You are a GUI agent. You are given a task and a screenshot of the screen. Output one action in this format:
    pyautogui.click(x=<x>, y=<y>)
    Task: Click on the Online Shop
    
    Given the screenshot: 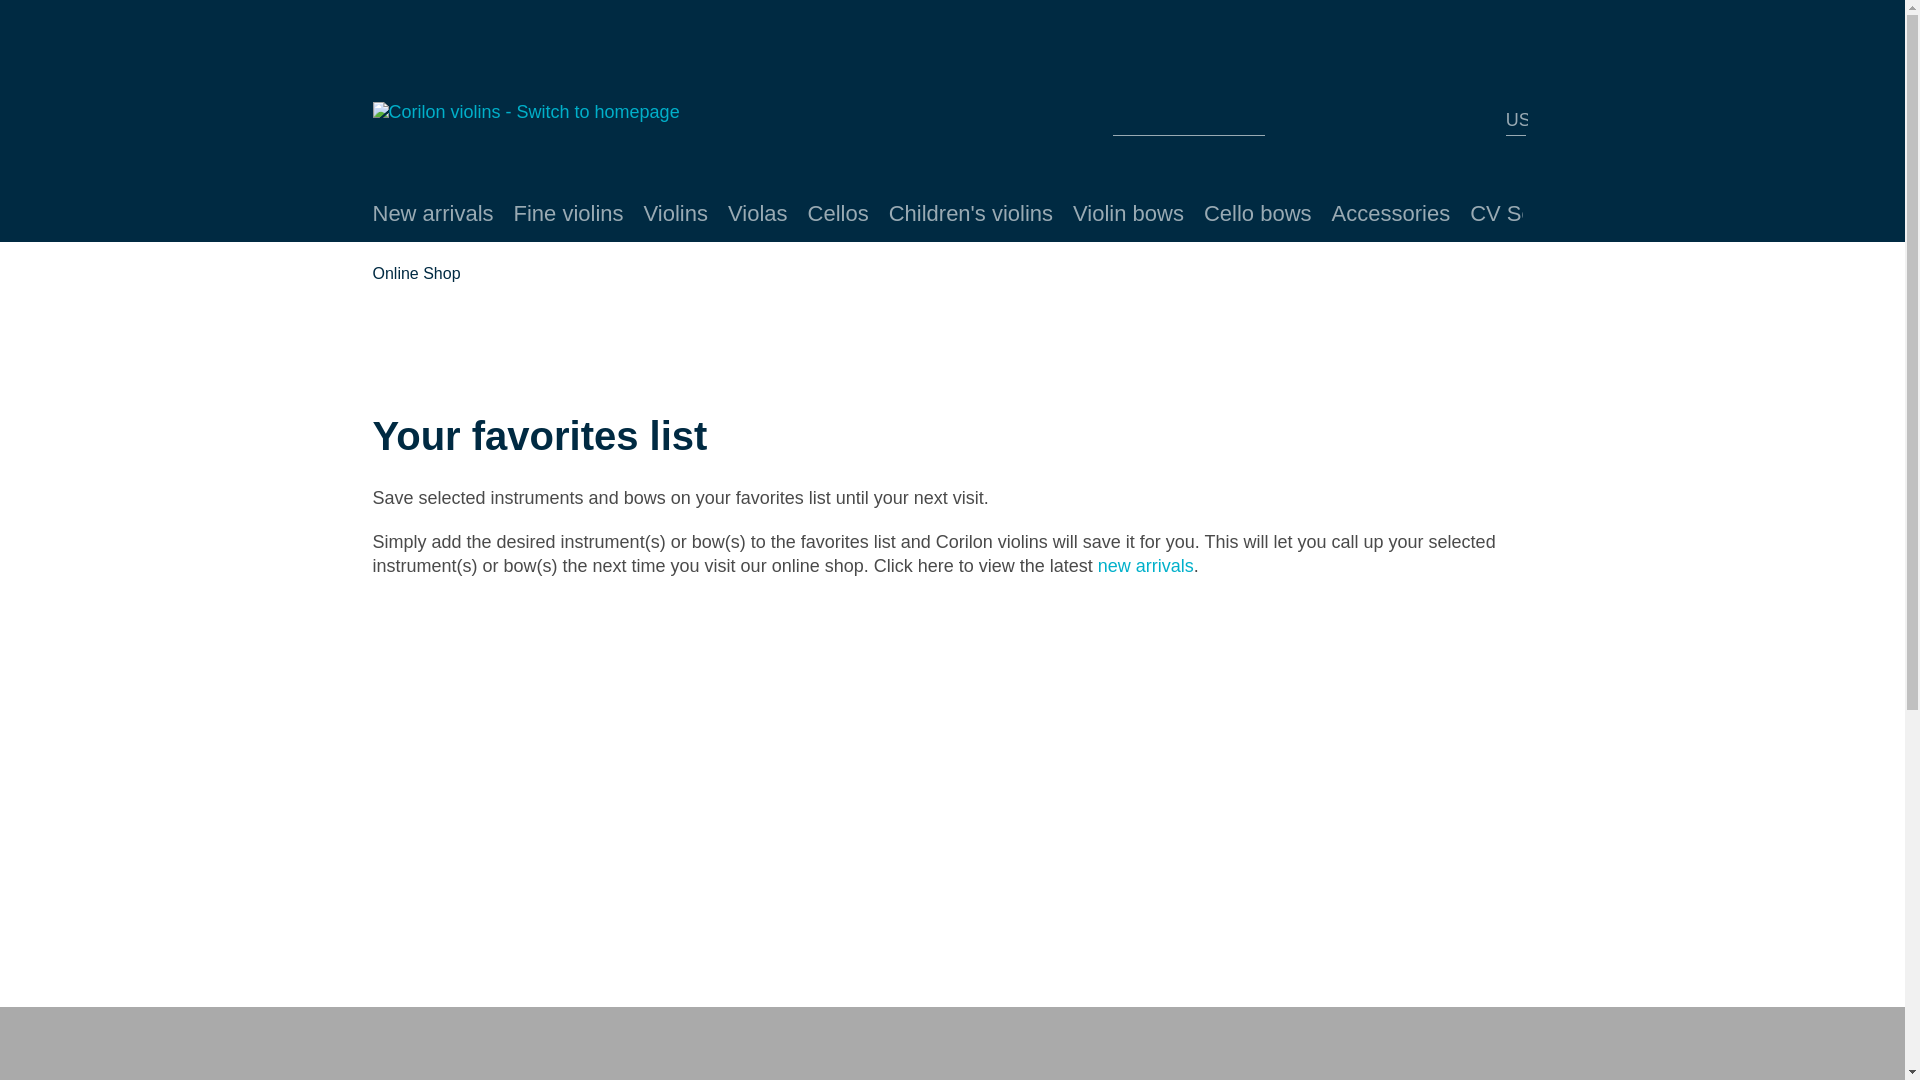 What is the action you would take?
    pyautogui.click(x=416, y=274)
    